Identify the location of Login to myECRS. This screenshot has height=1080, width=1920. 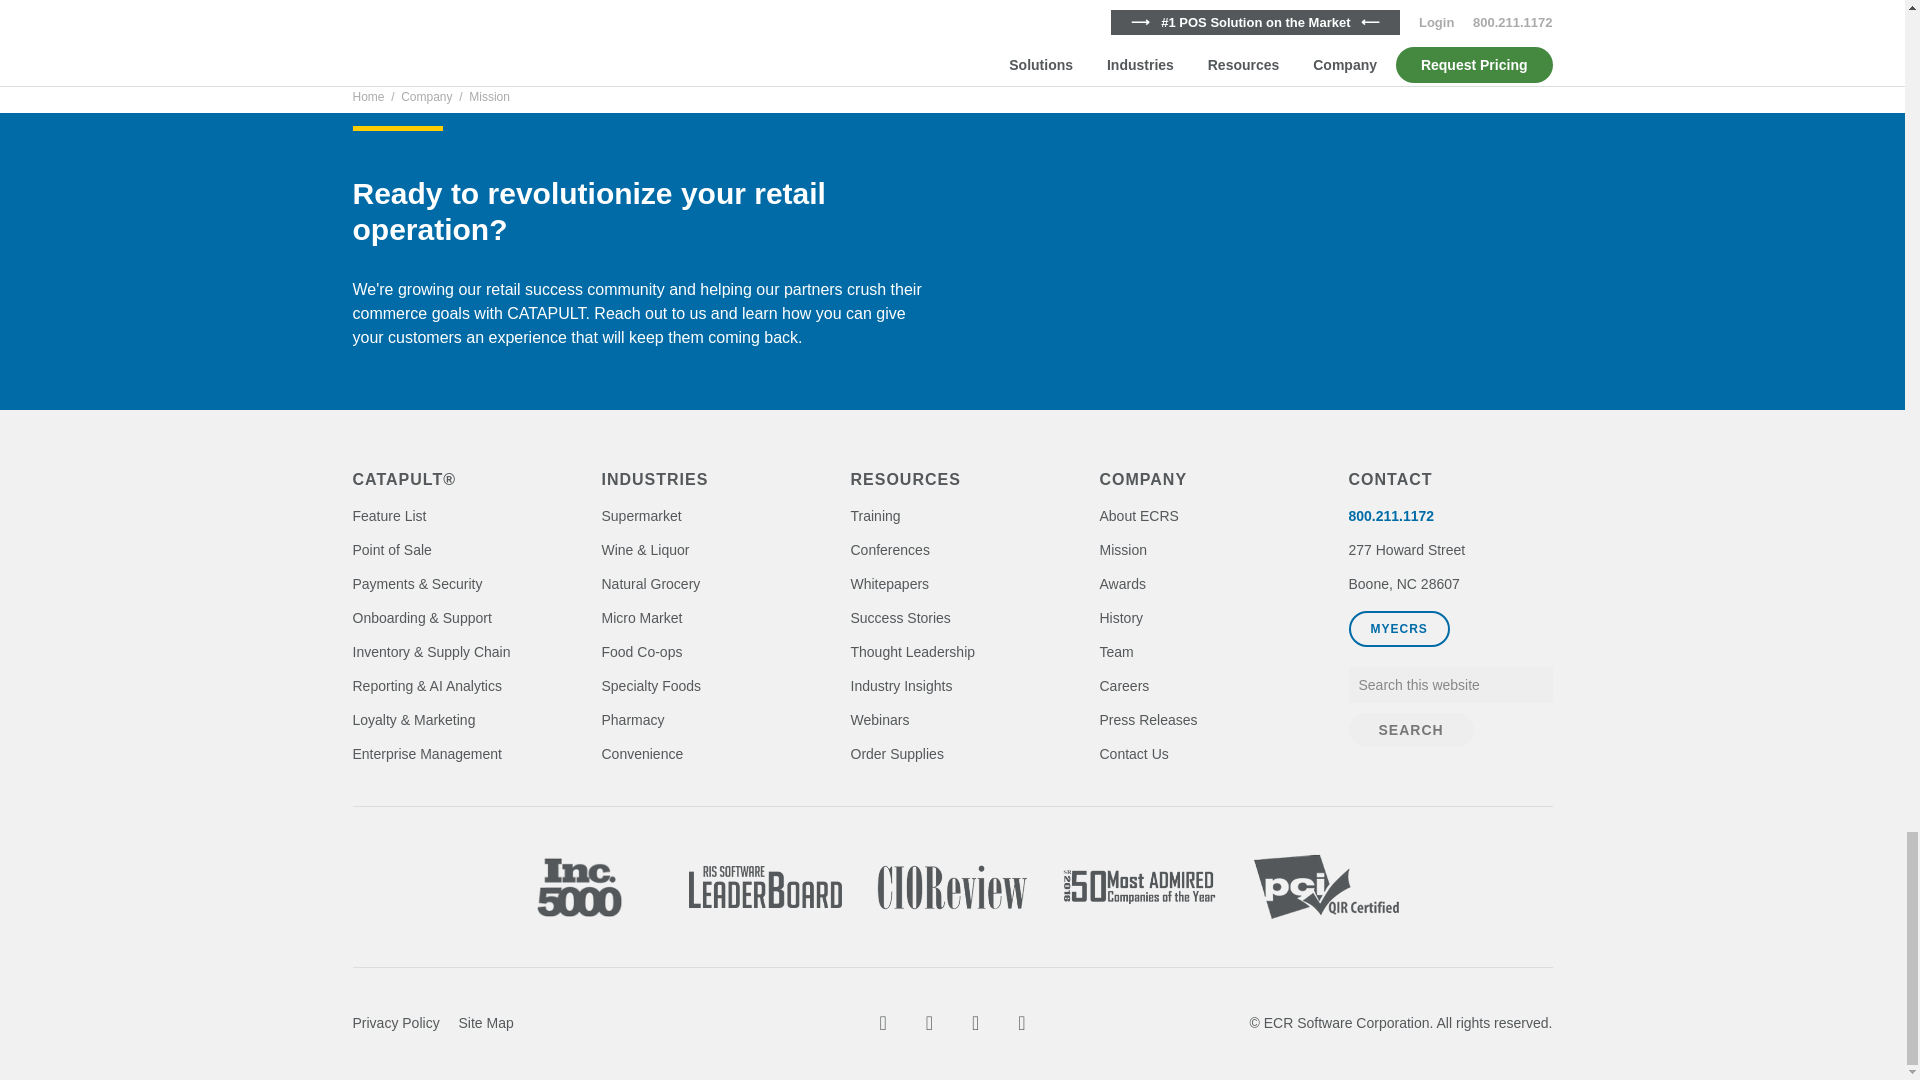
(1398, 628).